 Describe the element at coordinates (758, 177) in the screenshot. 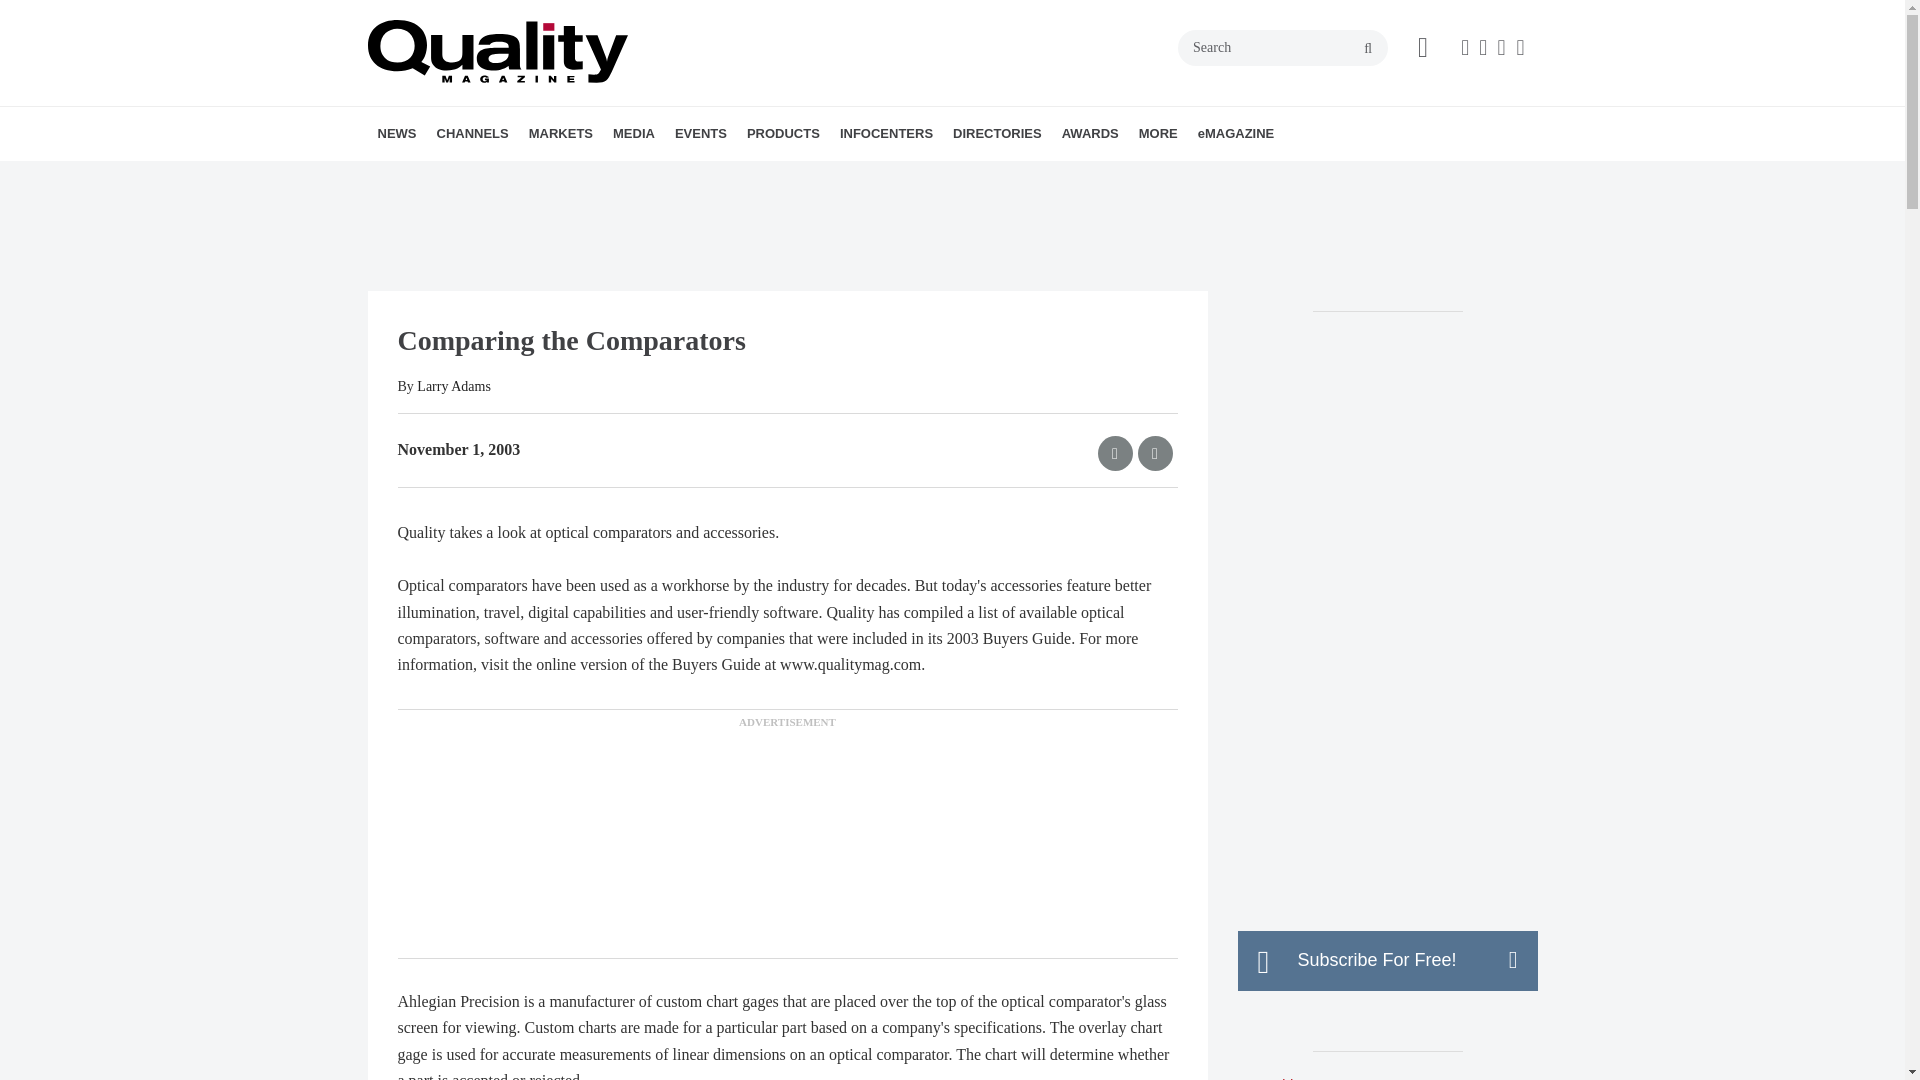

I see `WEBINARS` at that location.